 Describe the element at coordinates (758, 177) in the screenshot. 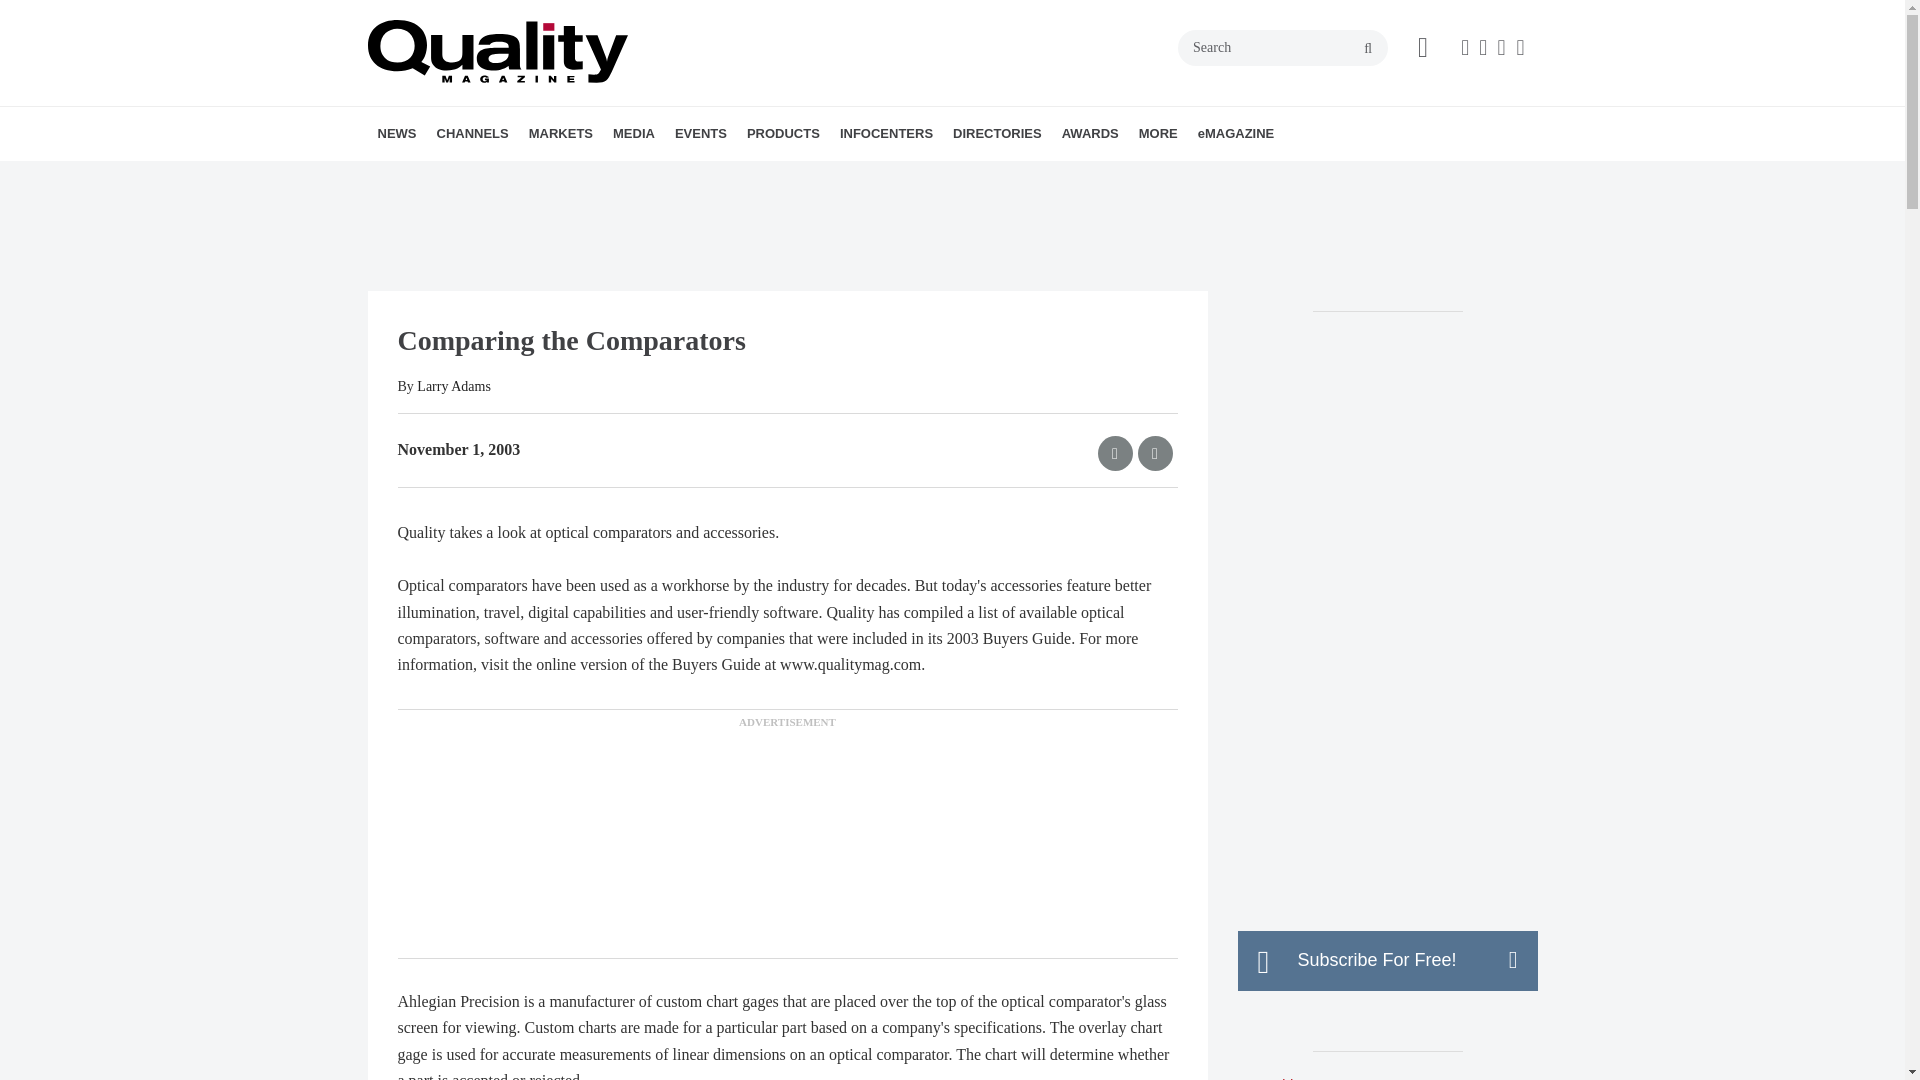

I see `WEBINARS` at that location.